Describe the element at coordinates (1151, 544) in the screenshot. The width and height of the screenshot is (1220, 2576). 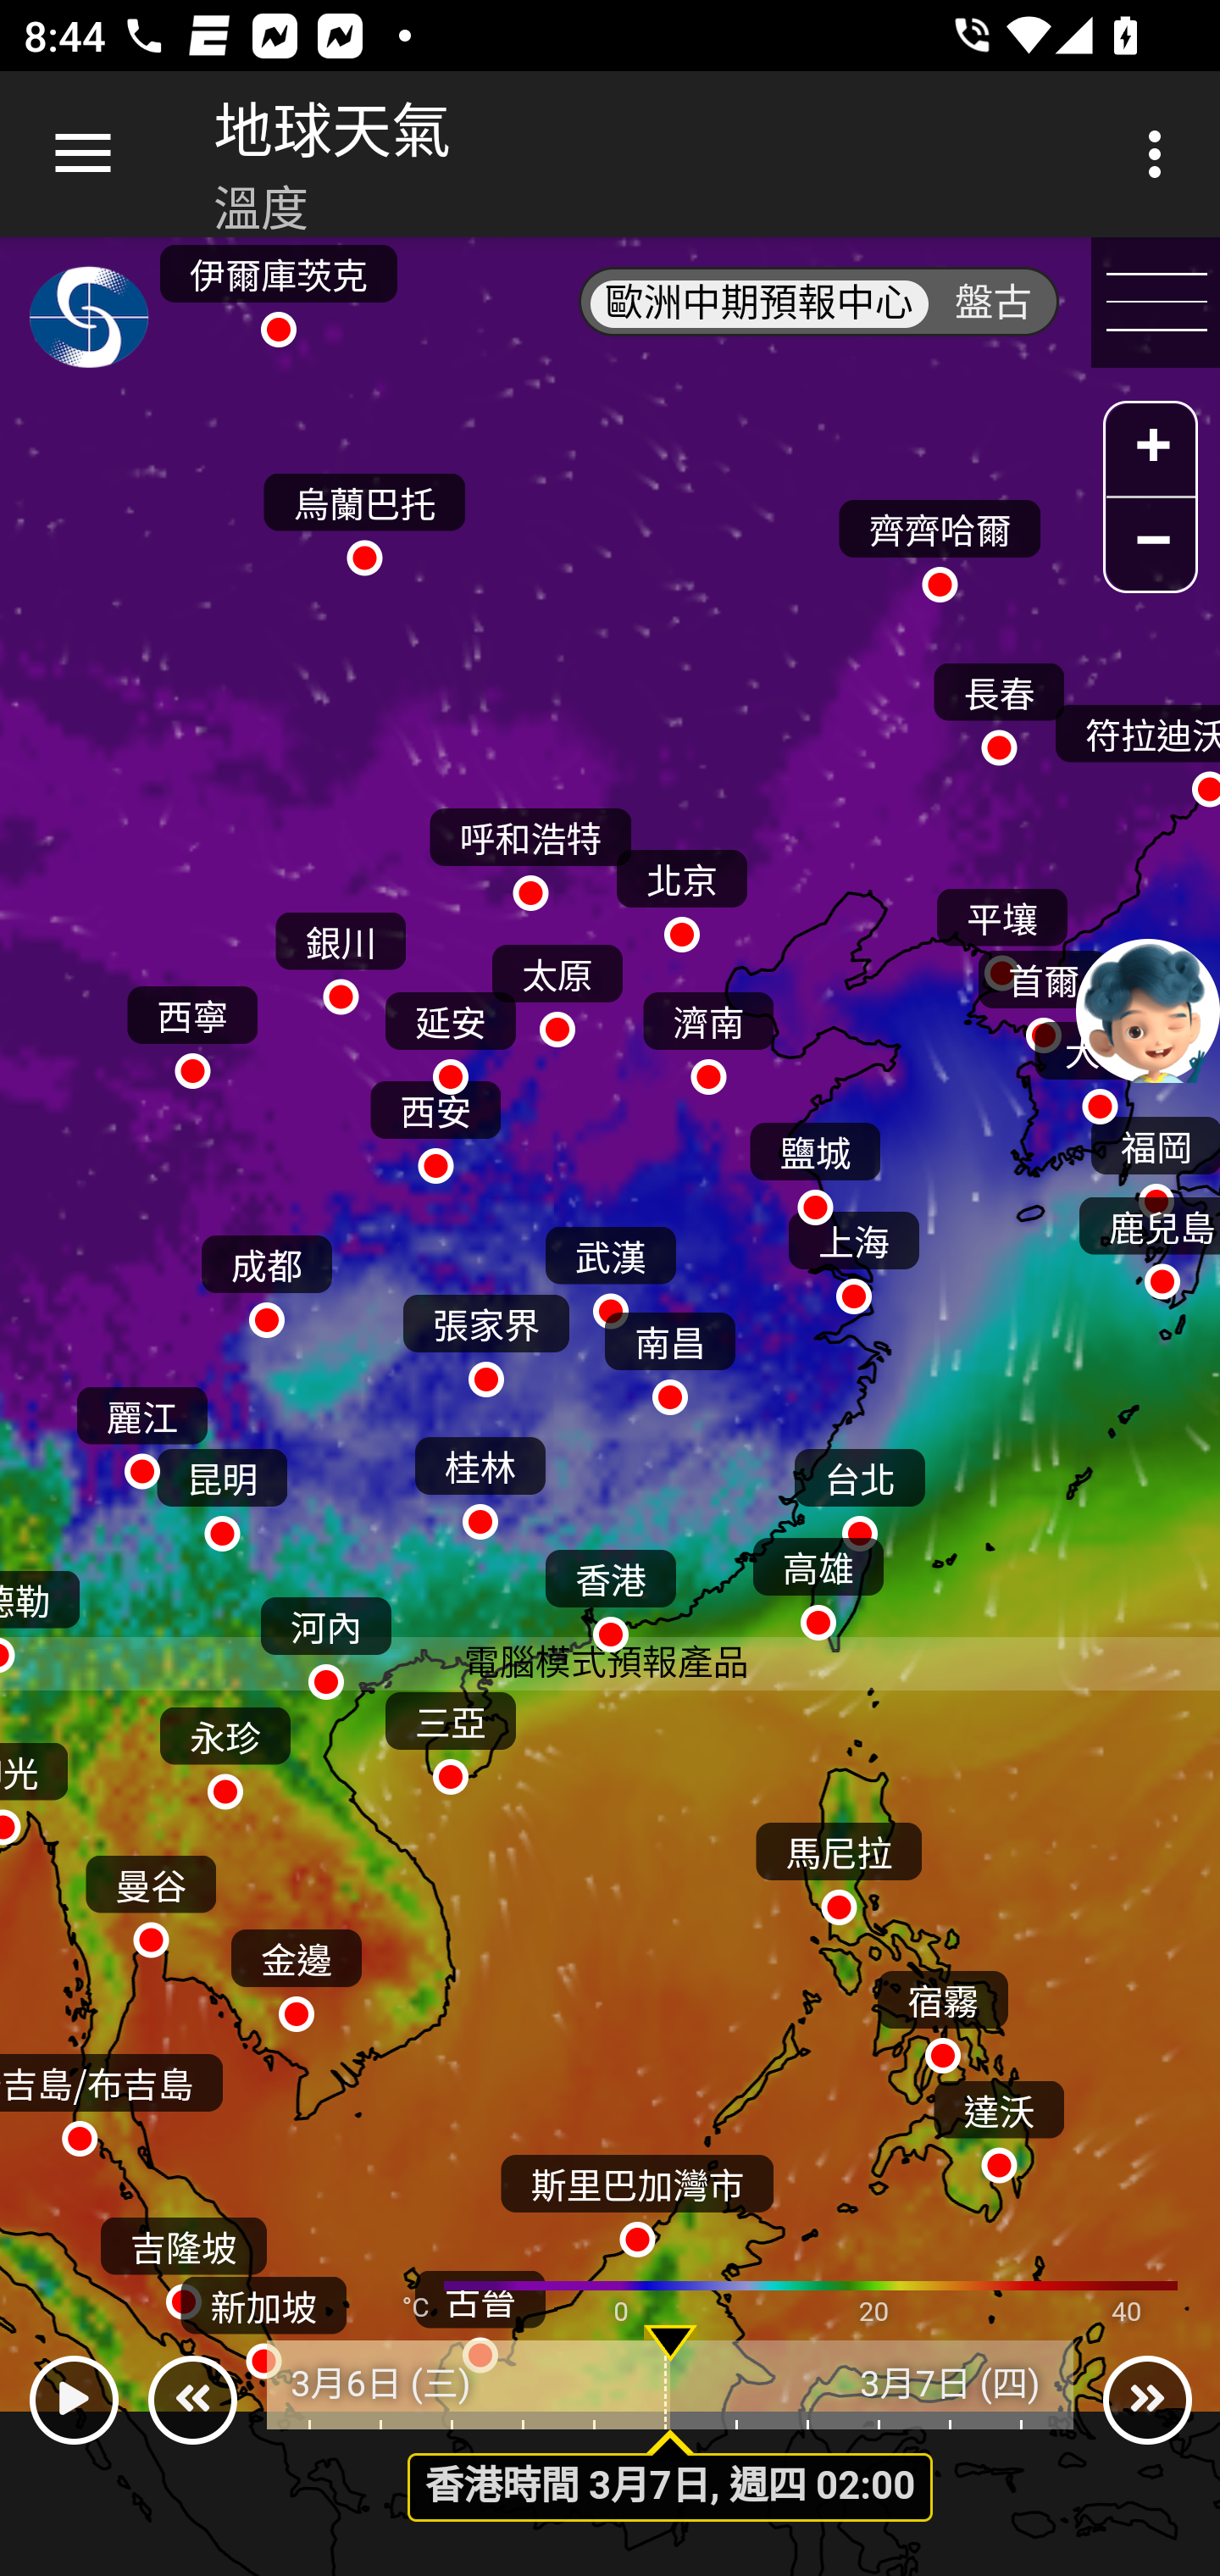
I see `Zoom out` at that location.